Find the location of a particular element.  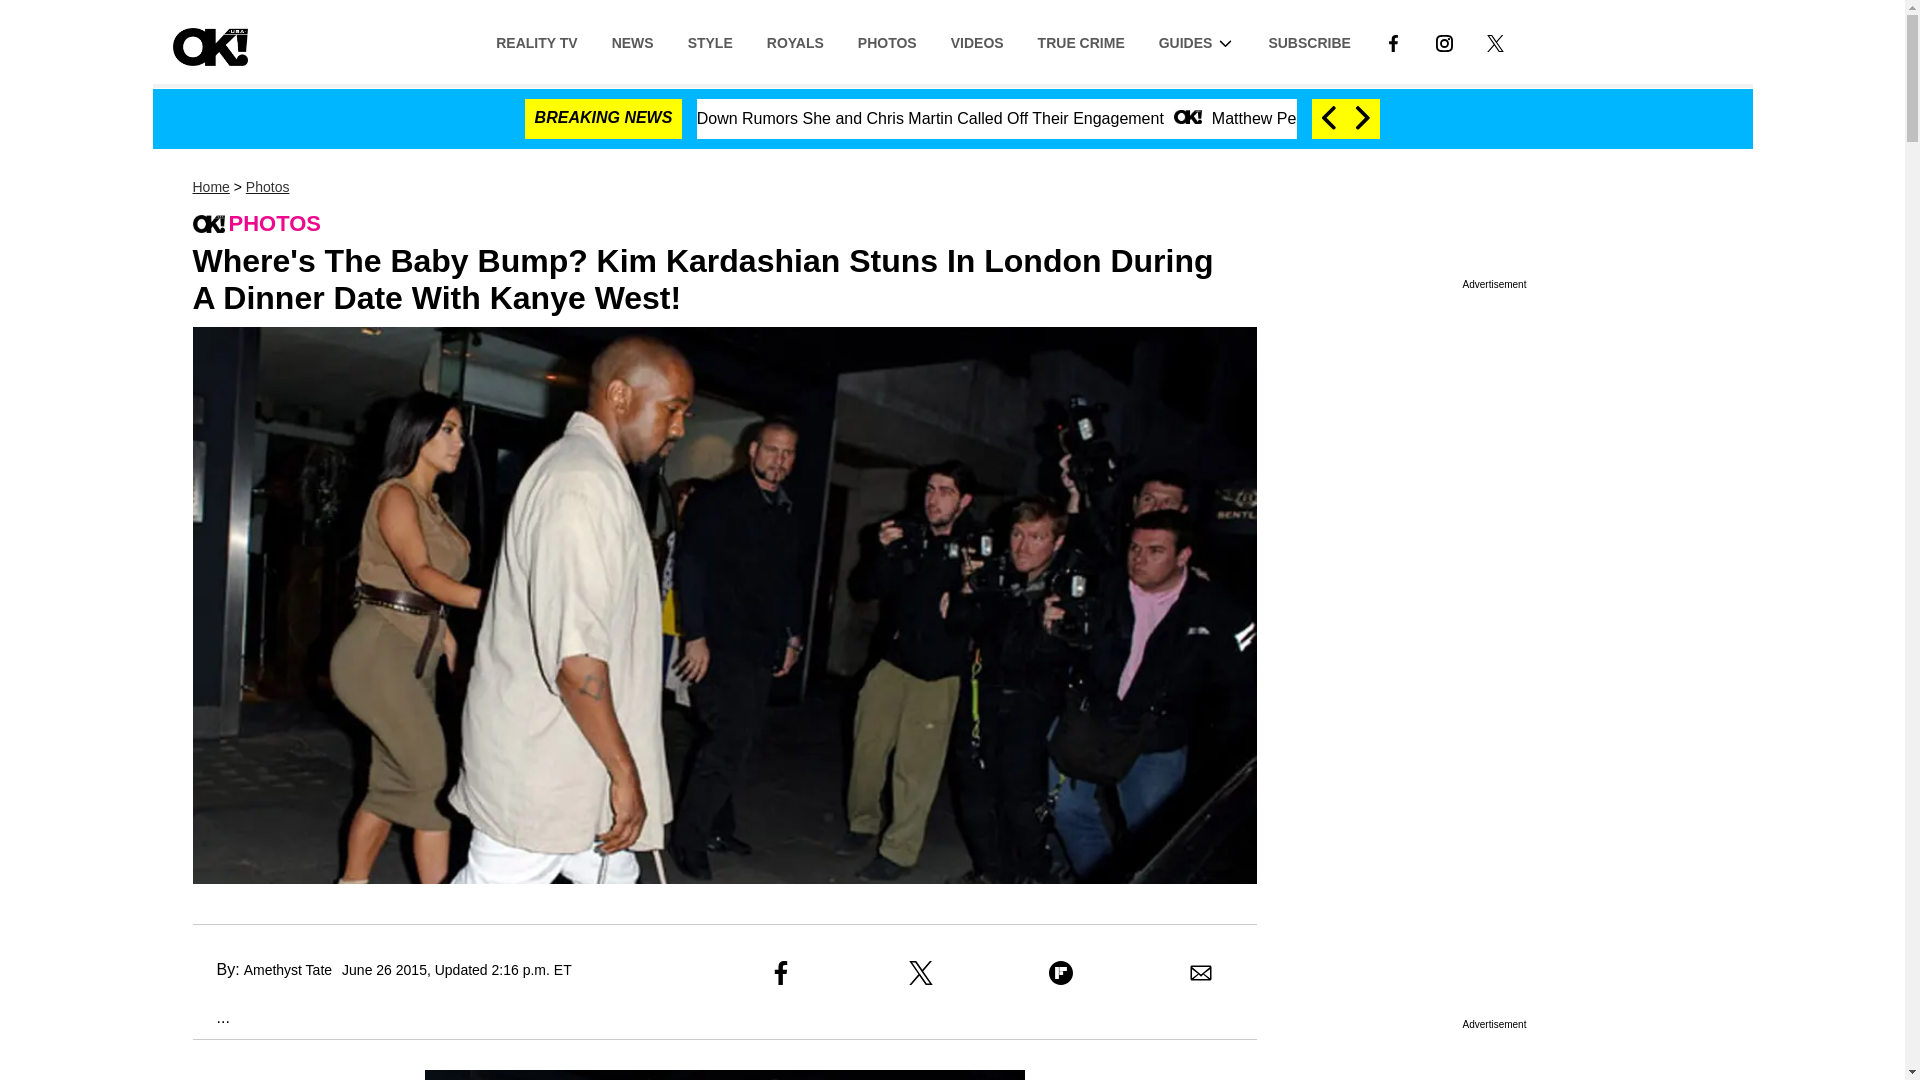

NEWS is located at coordinates (632, 41).